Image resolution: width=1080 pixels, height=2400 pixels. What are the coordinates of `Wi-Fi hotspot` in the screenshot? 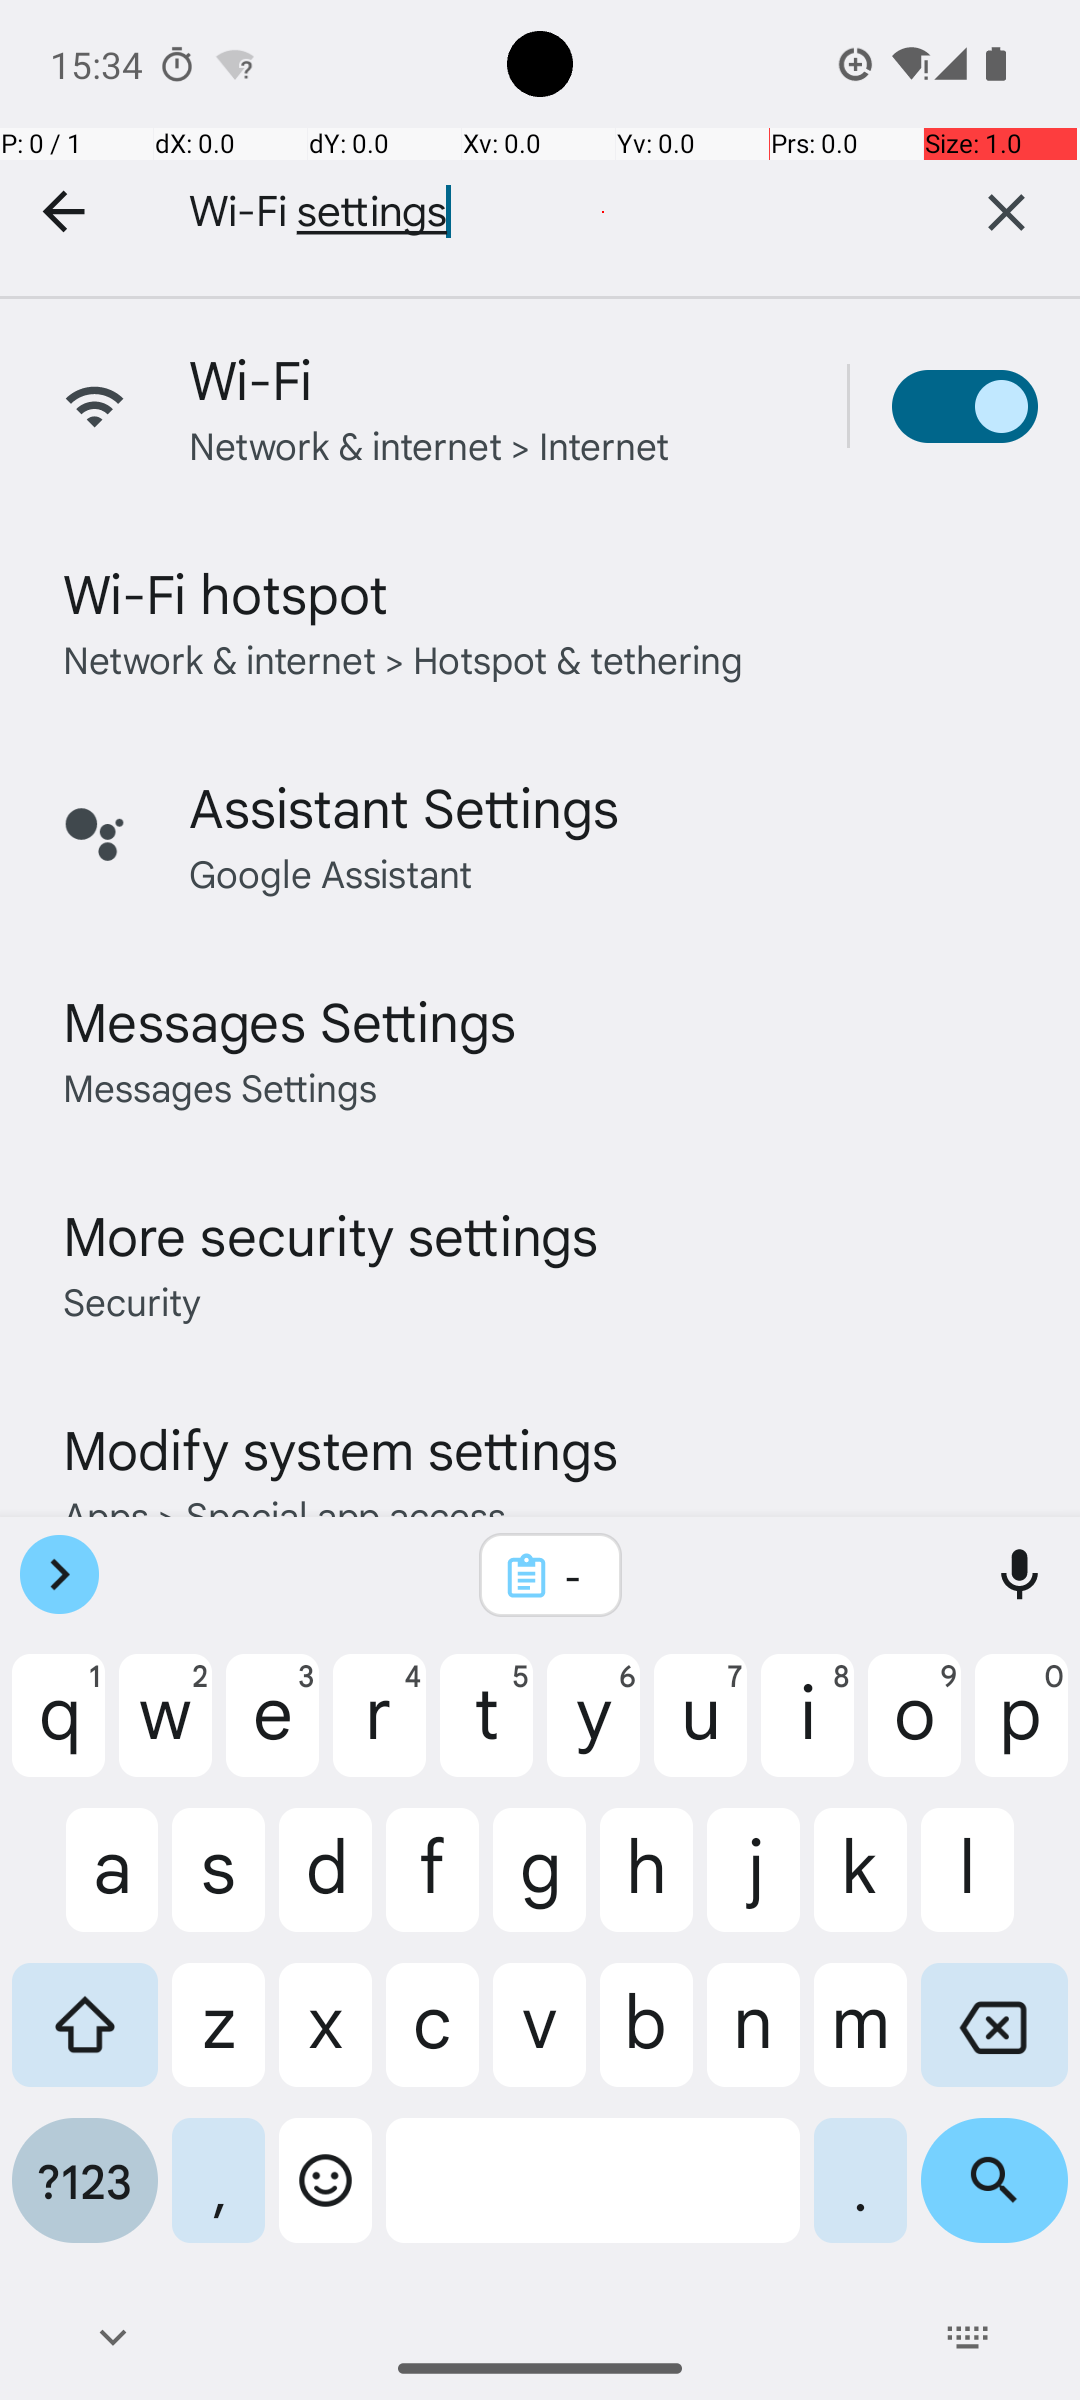 It's located at (226, 592).